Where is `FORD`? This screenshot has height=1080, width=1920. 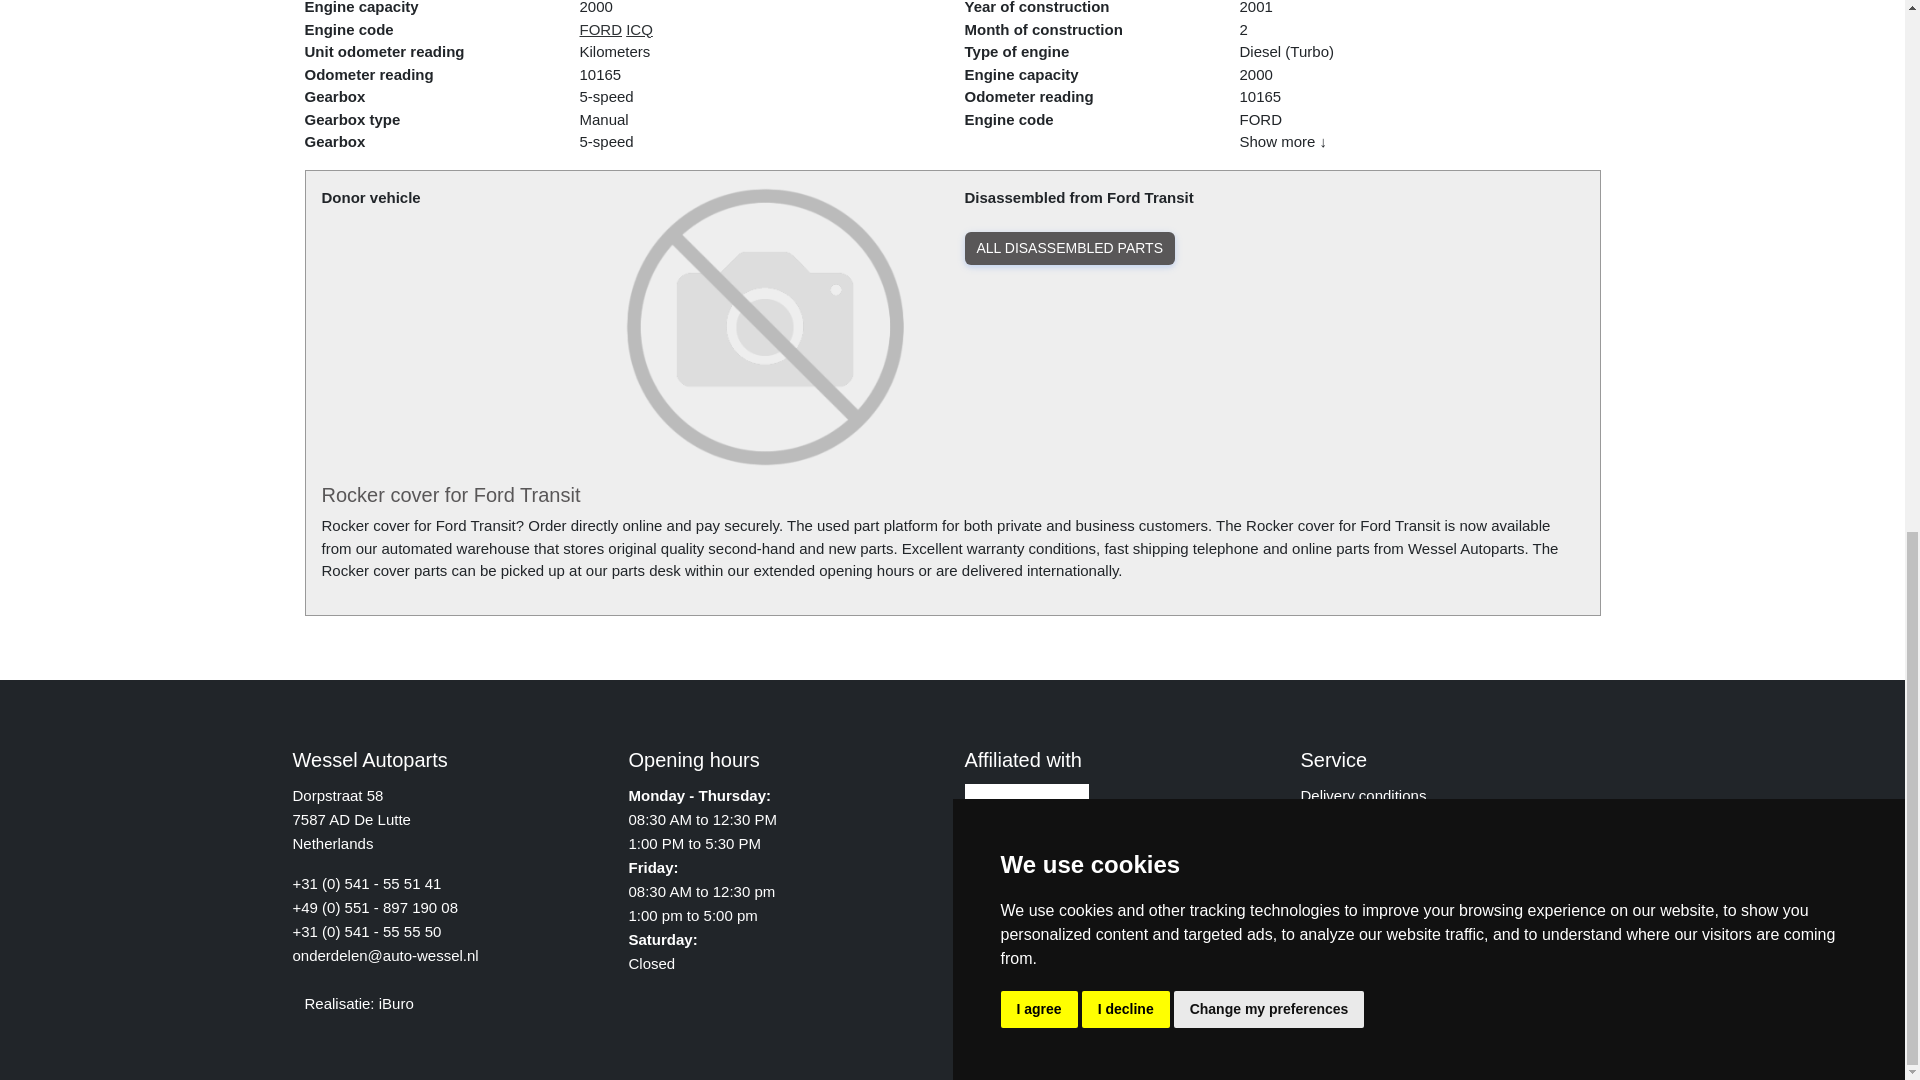
FORD is located at coordinates (600, 28).